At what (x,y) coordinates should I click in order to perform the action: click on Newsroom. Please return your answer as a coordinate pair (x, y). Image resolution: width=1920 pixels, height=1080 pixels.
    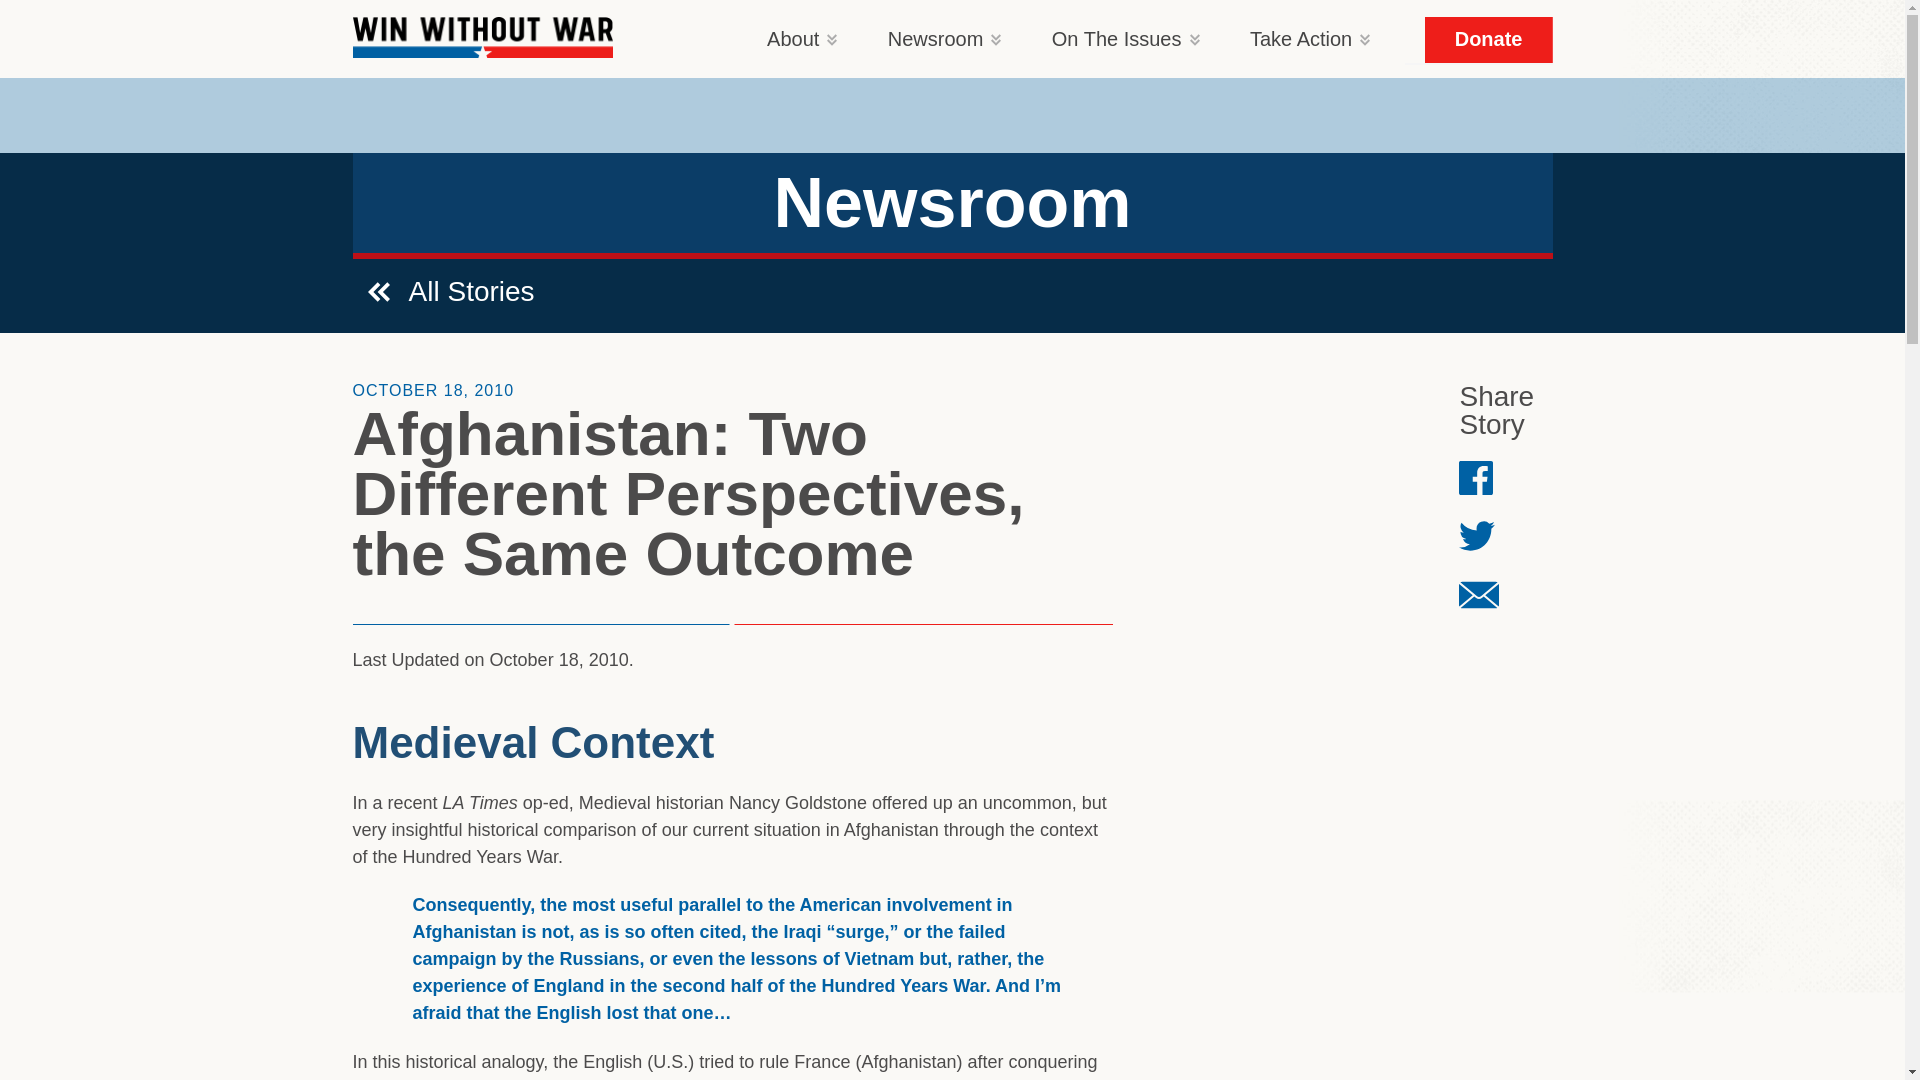
    Looking at the image, I should click on (927, 38).